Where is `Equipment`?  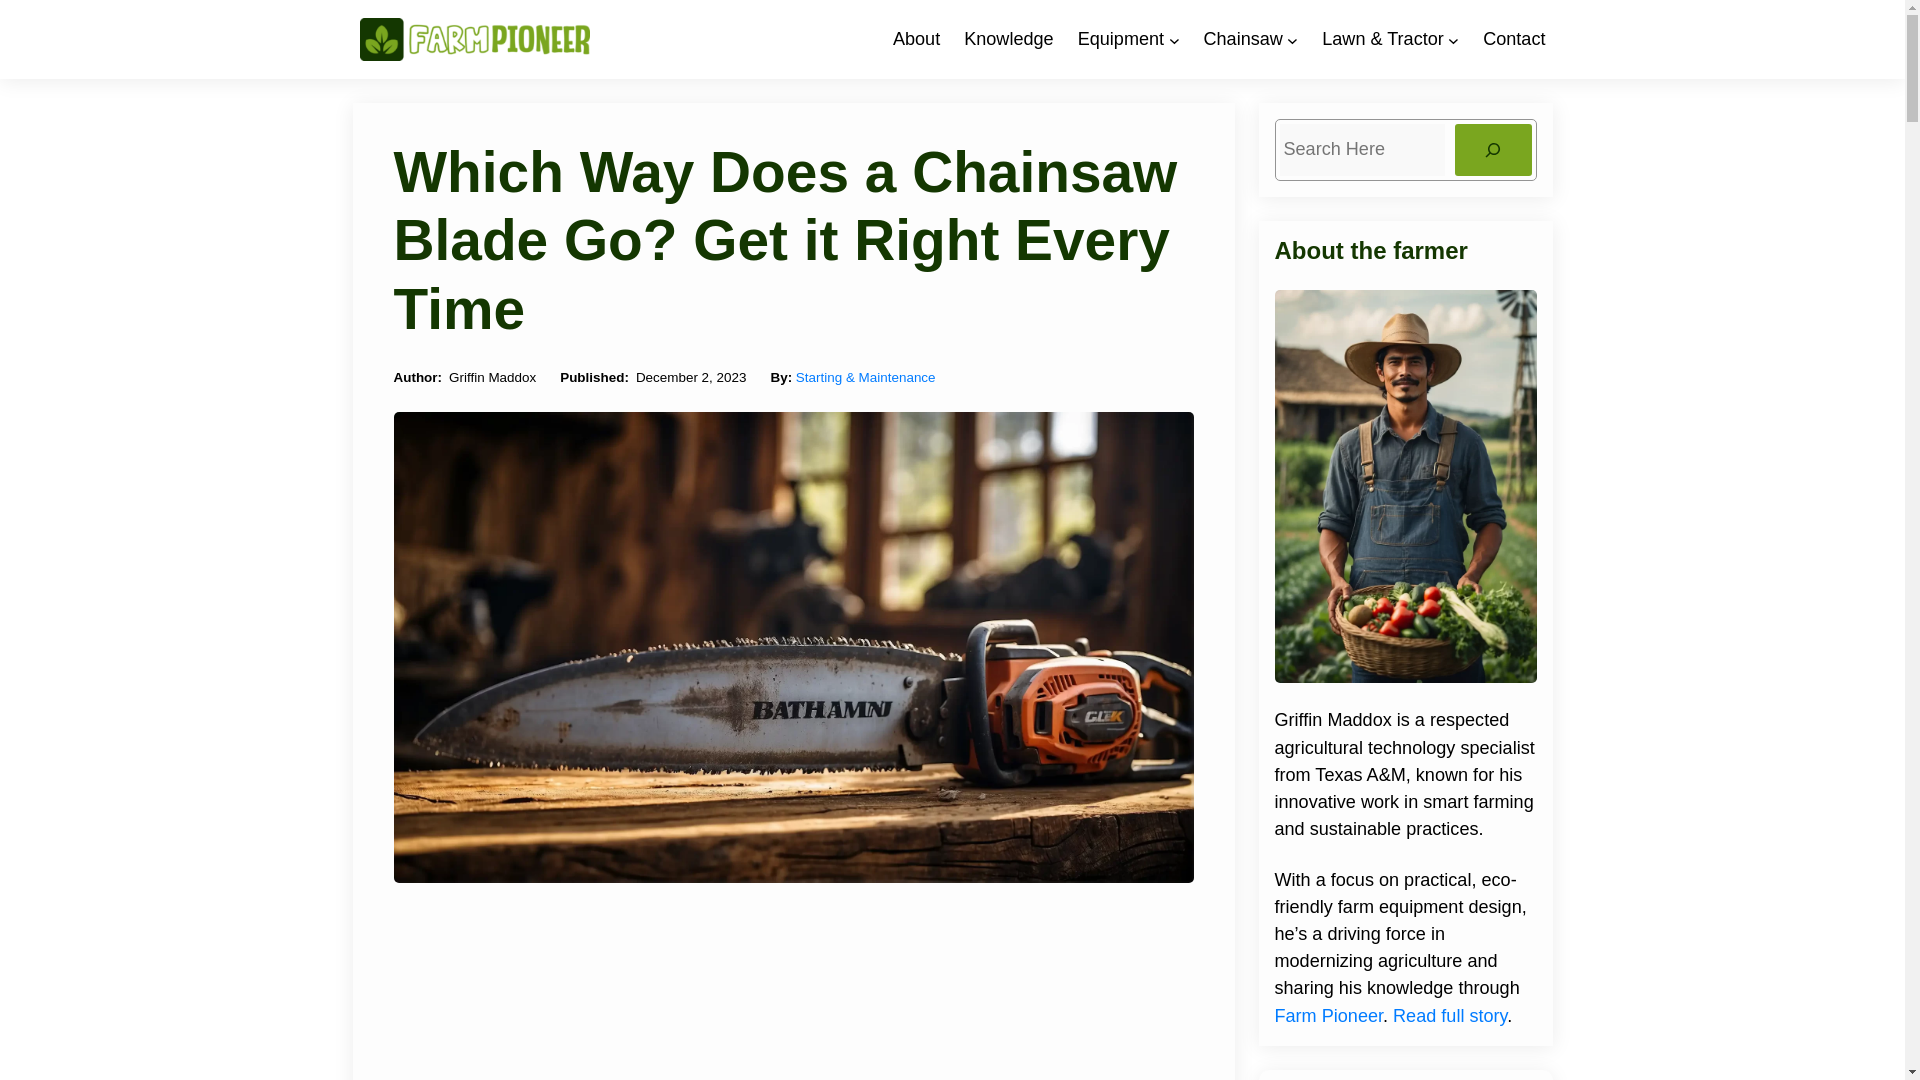
Equipment is located at coordinates (1120, 40).